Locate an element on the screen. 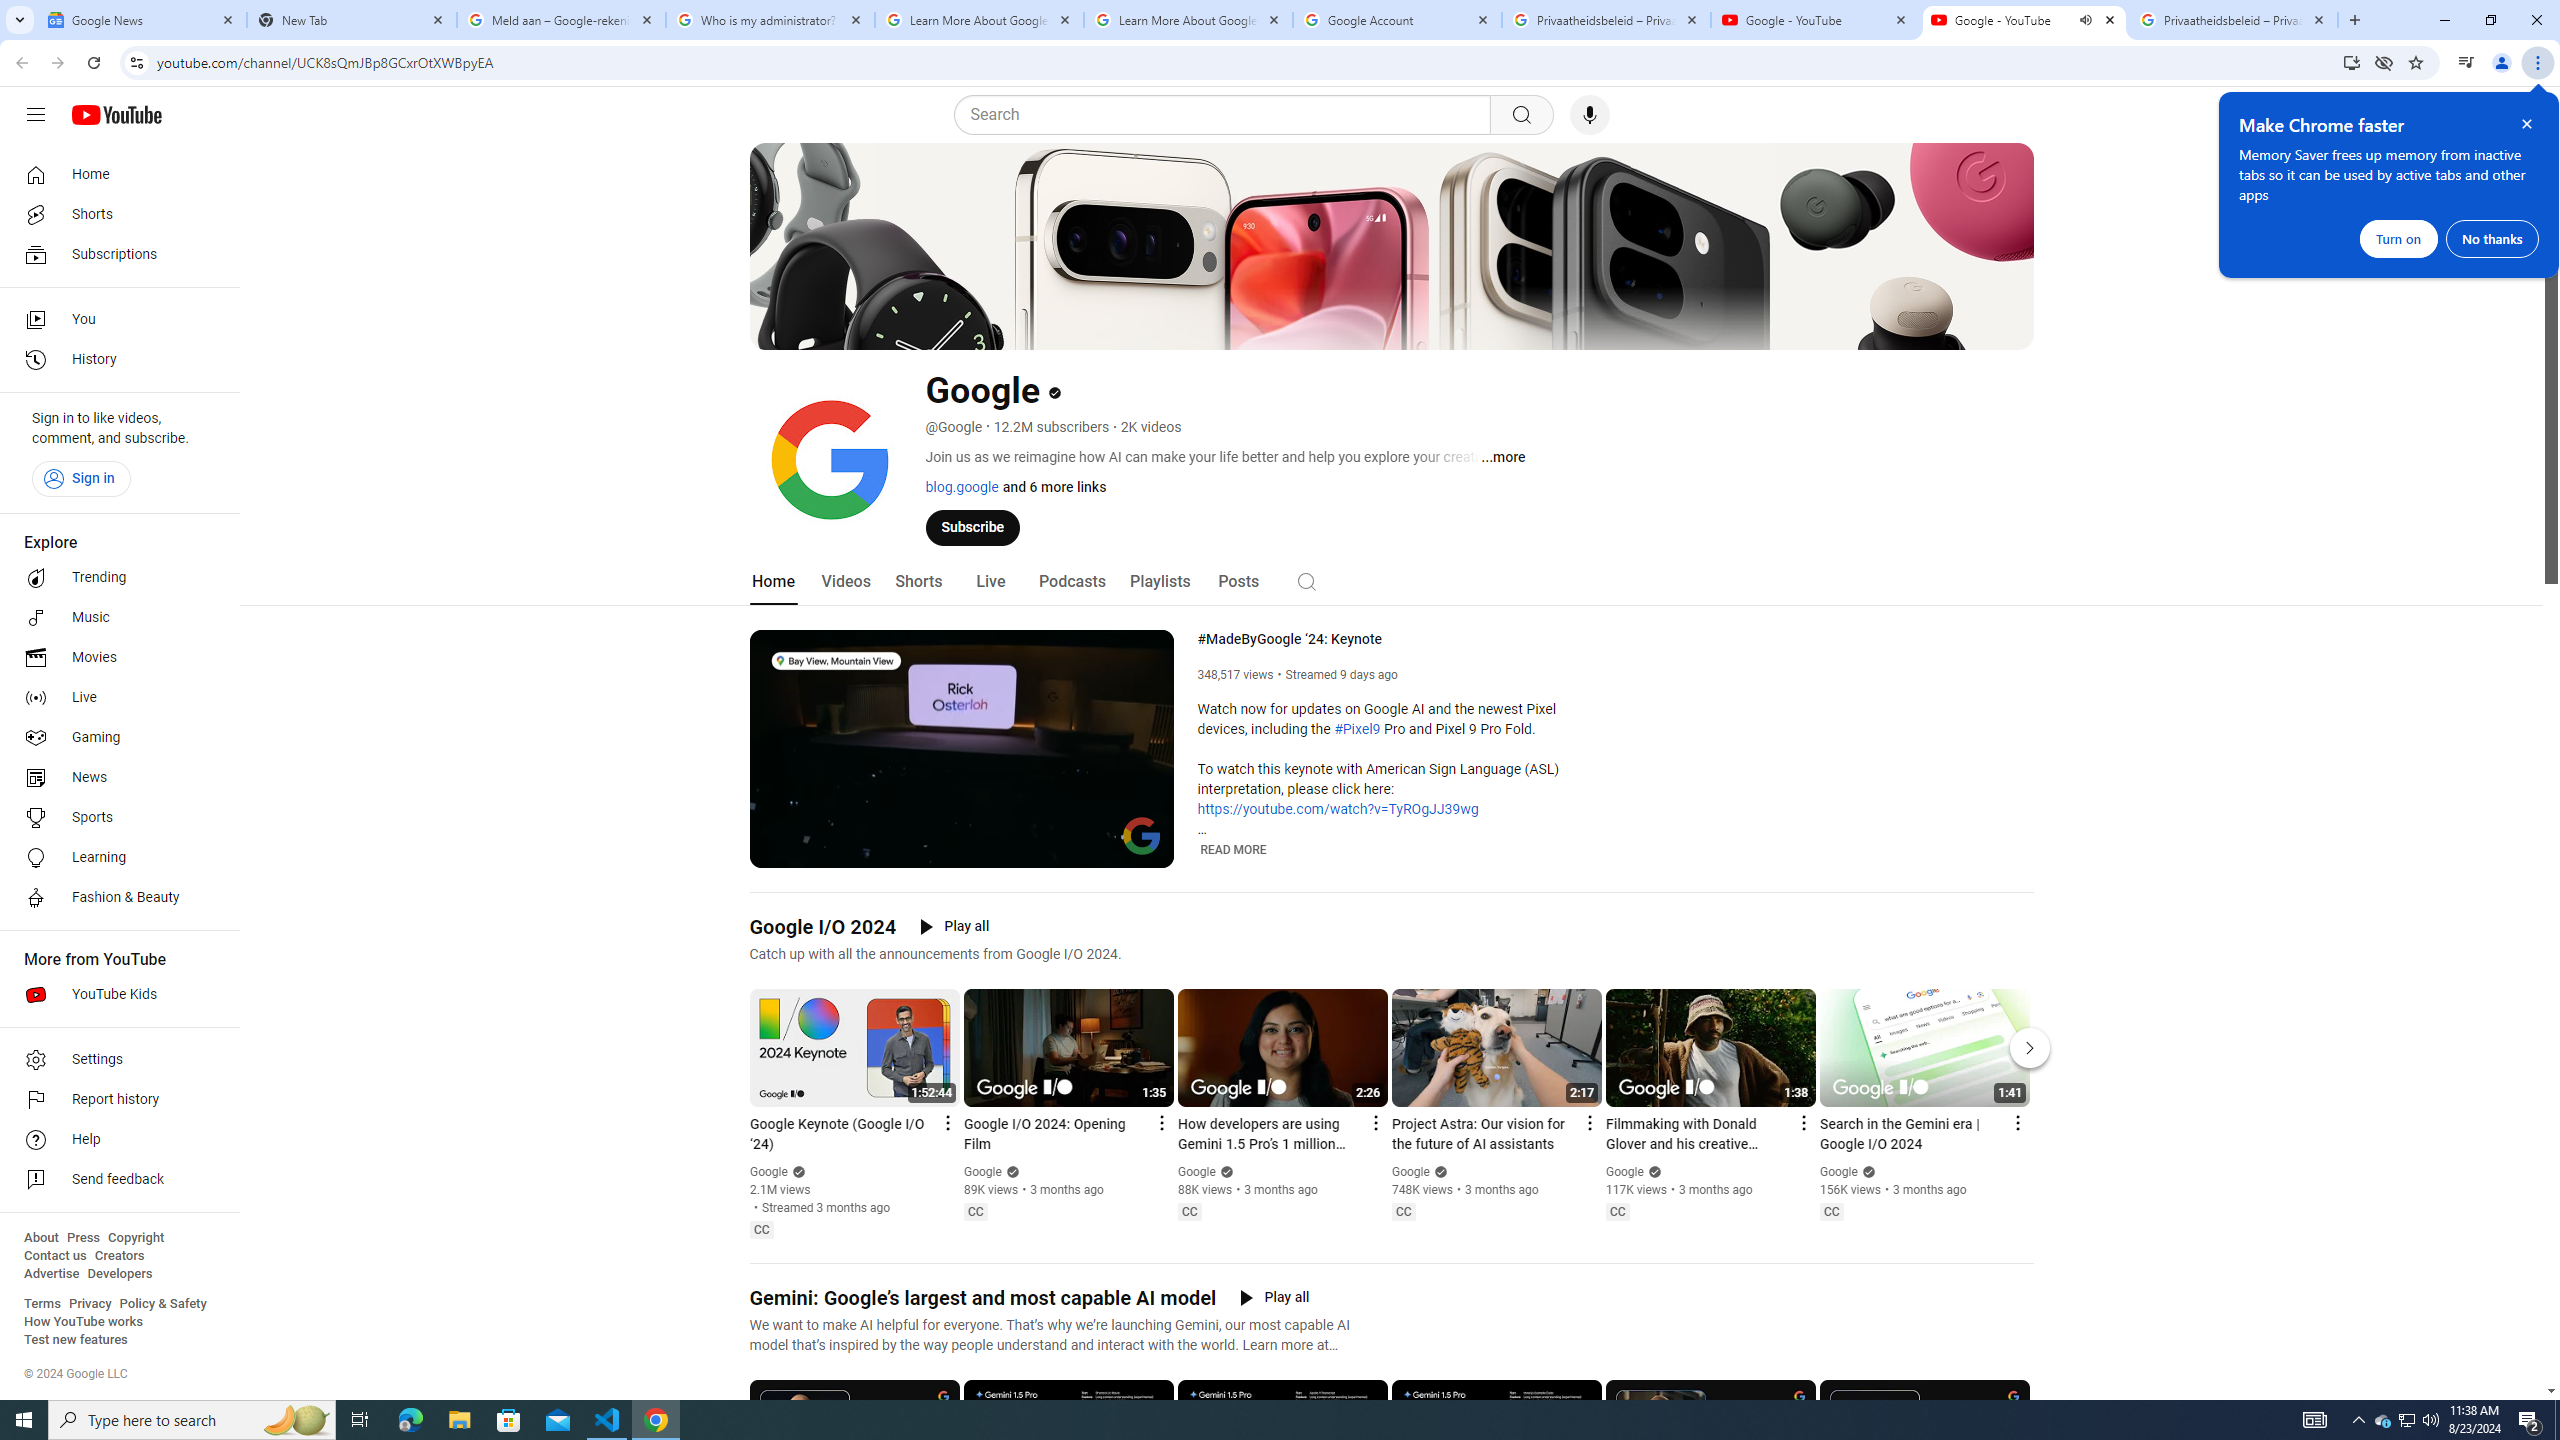 This screenshot has height=1440, width=2560. https://youtube.com/watch?v=TyROgJJ39wg is located at coordinates (1338, 810).